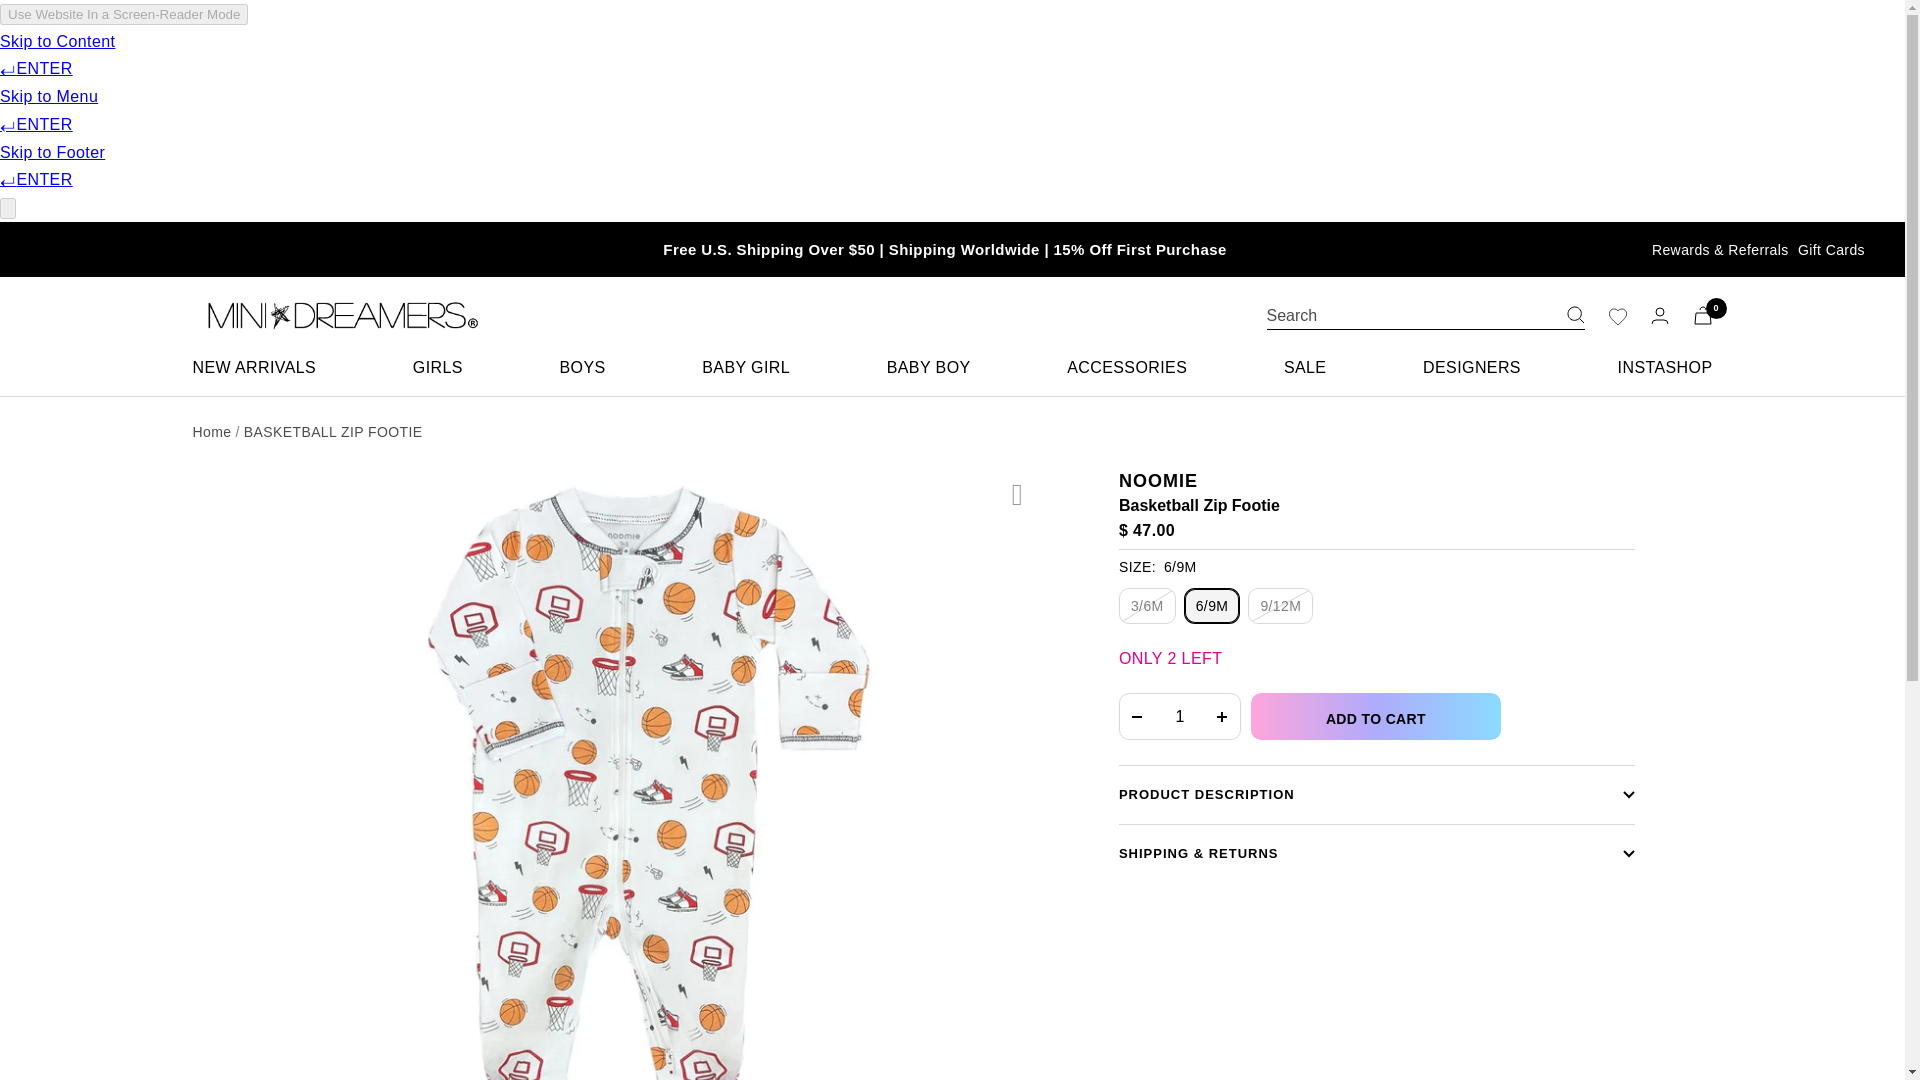 The image size is (1920, 1080). Describe the element at coordinates (211, 432) in the screenshot. I see `Home` at that location.